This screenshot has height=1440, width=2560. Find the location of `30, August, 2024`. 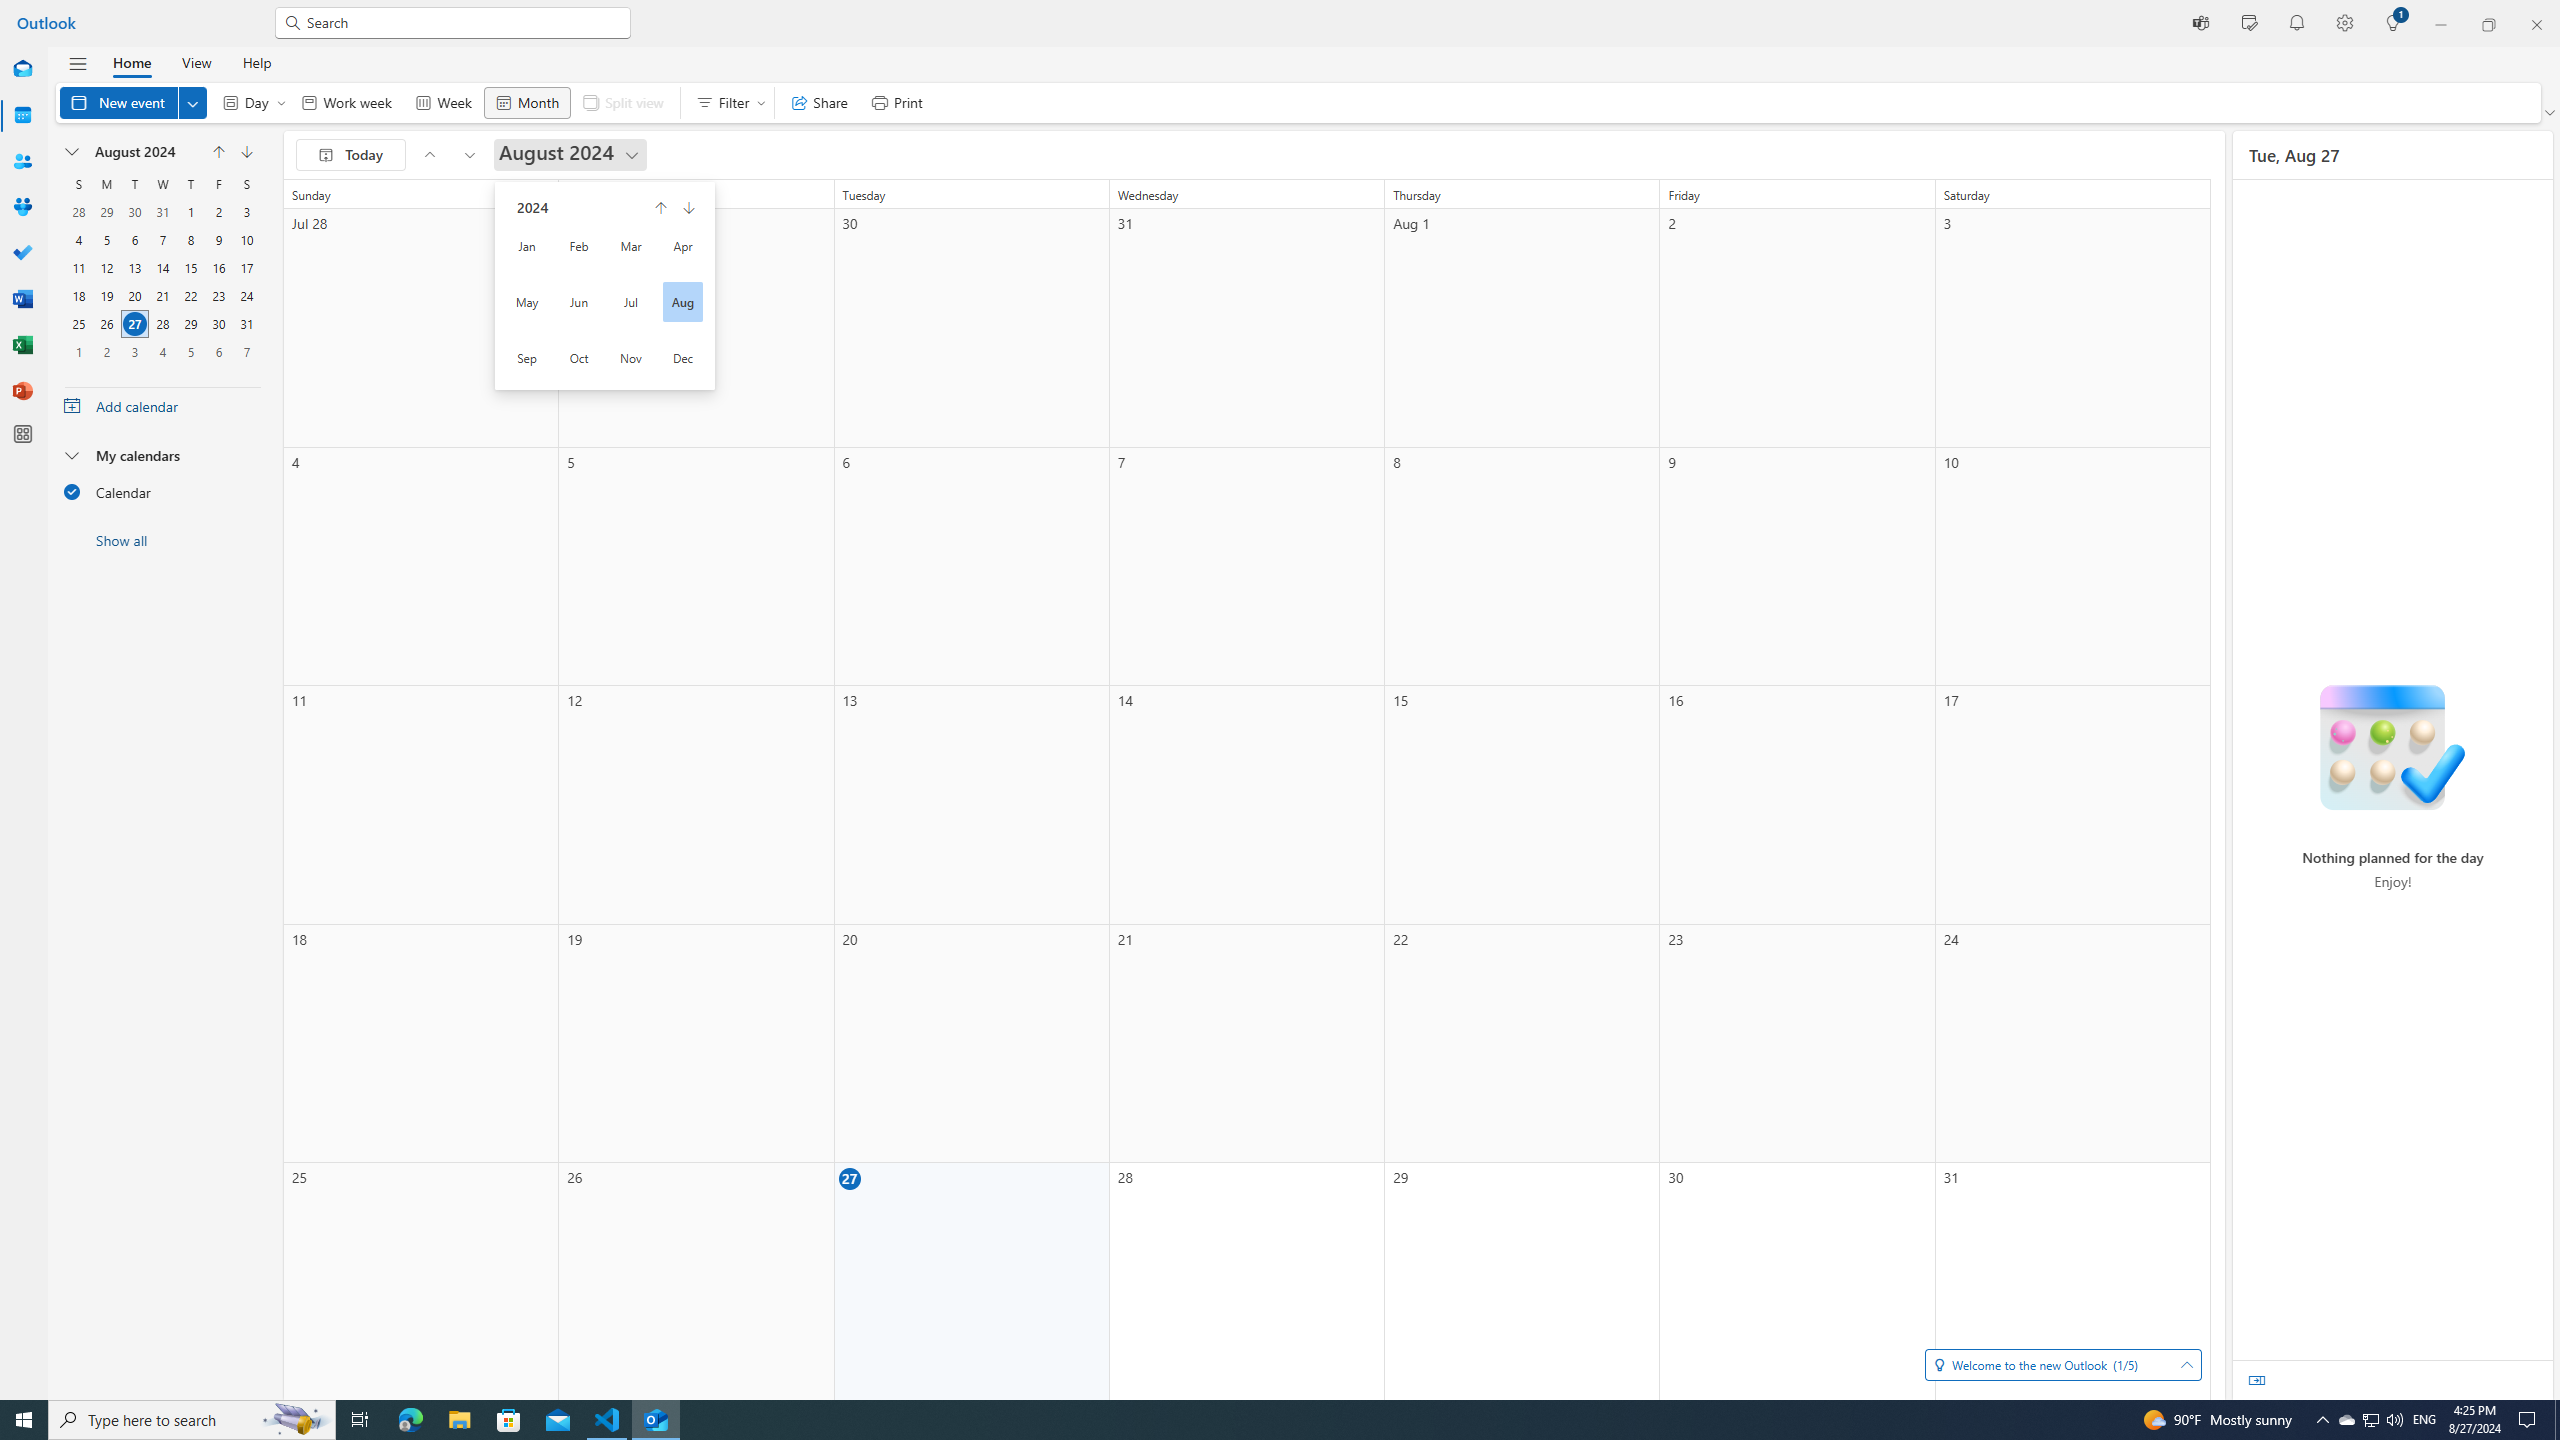

30, August, 2024 is located at coordinates (218, 324).